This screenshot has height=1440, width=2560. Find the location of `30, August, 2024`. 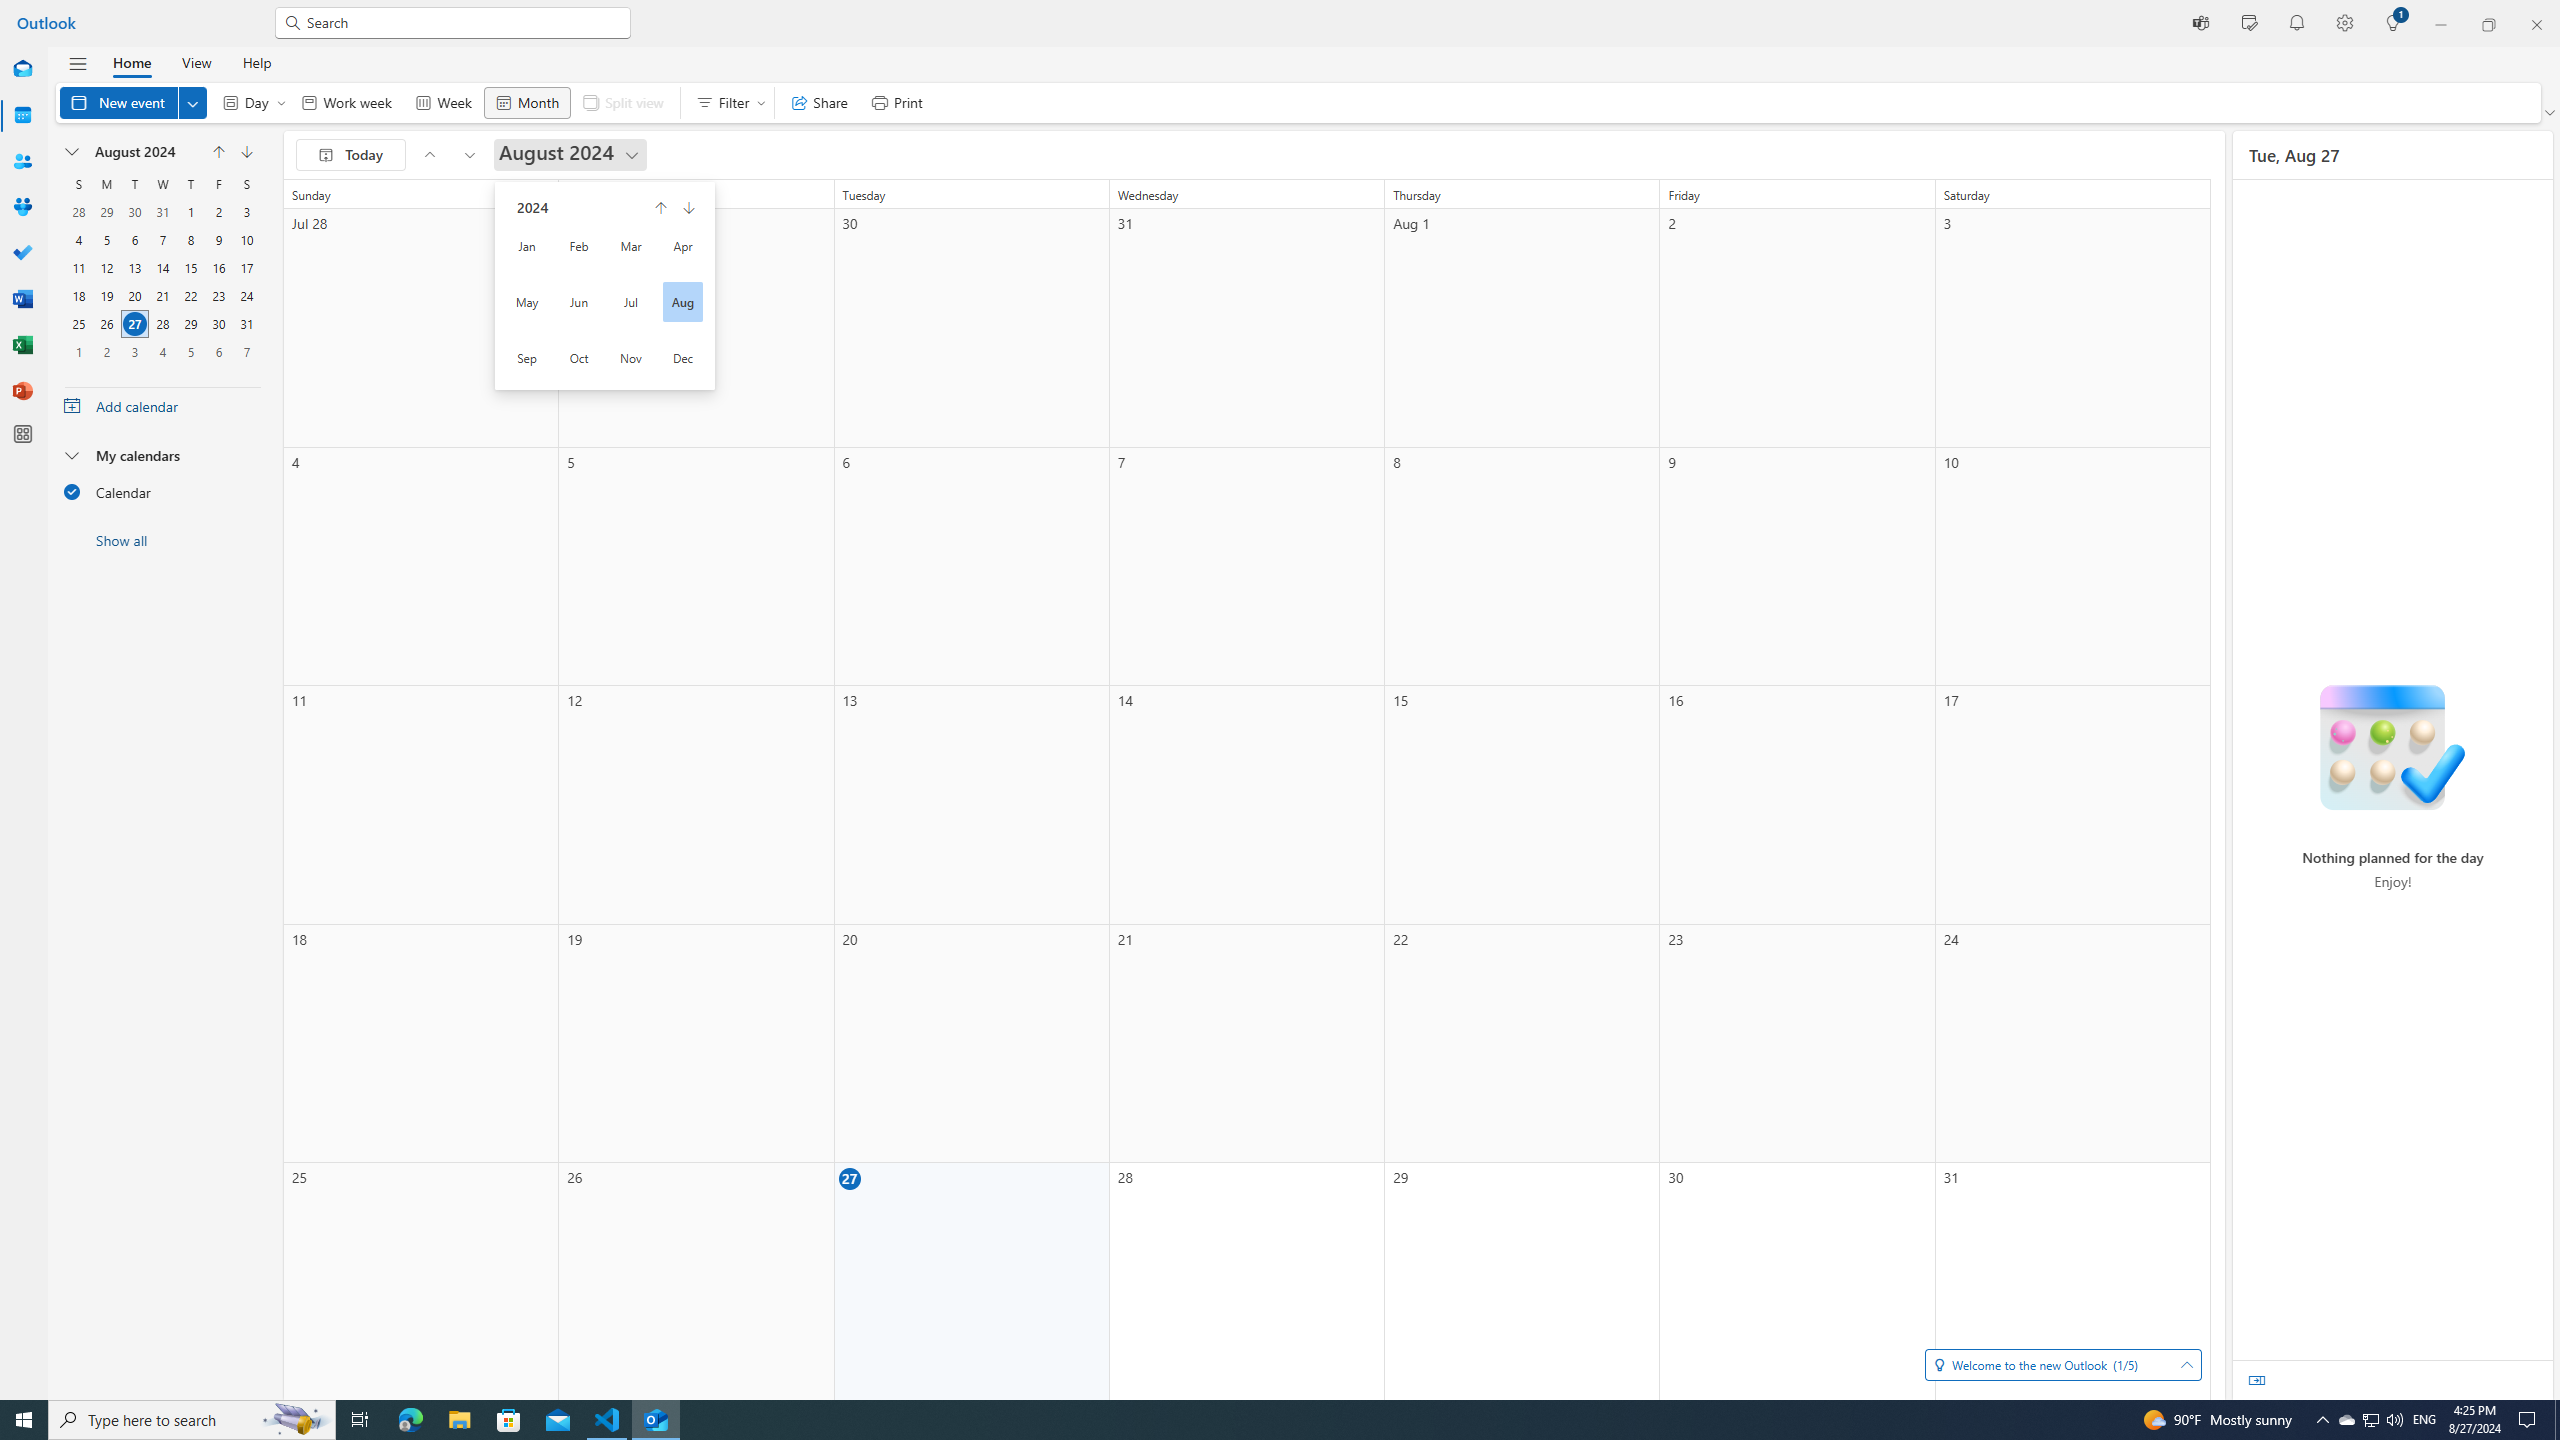

30, August, 2024 is located at coordinates (218, 324).